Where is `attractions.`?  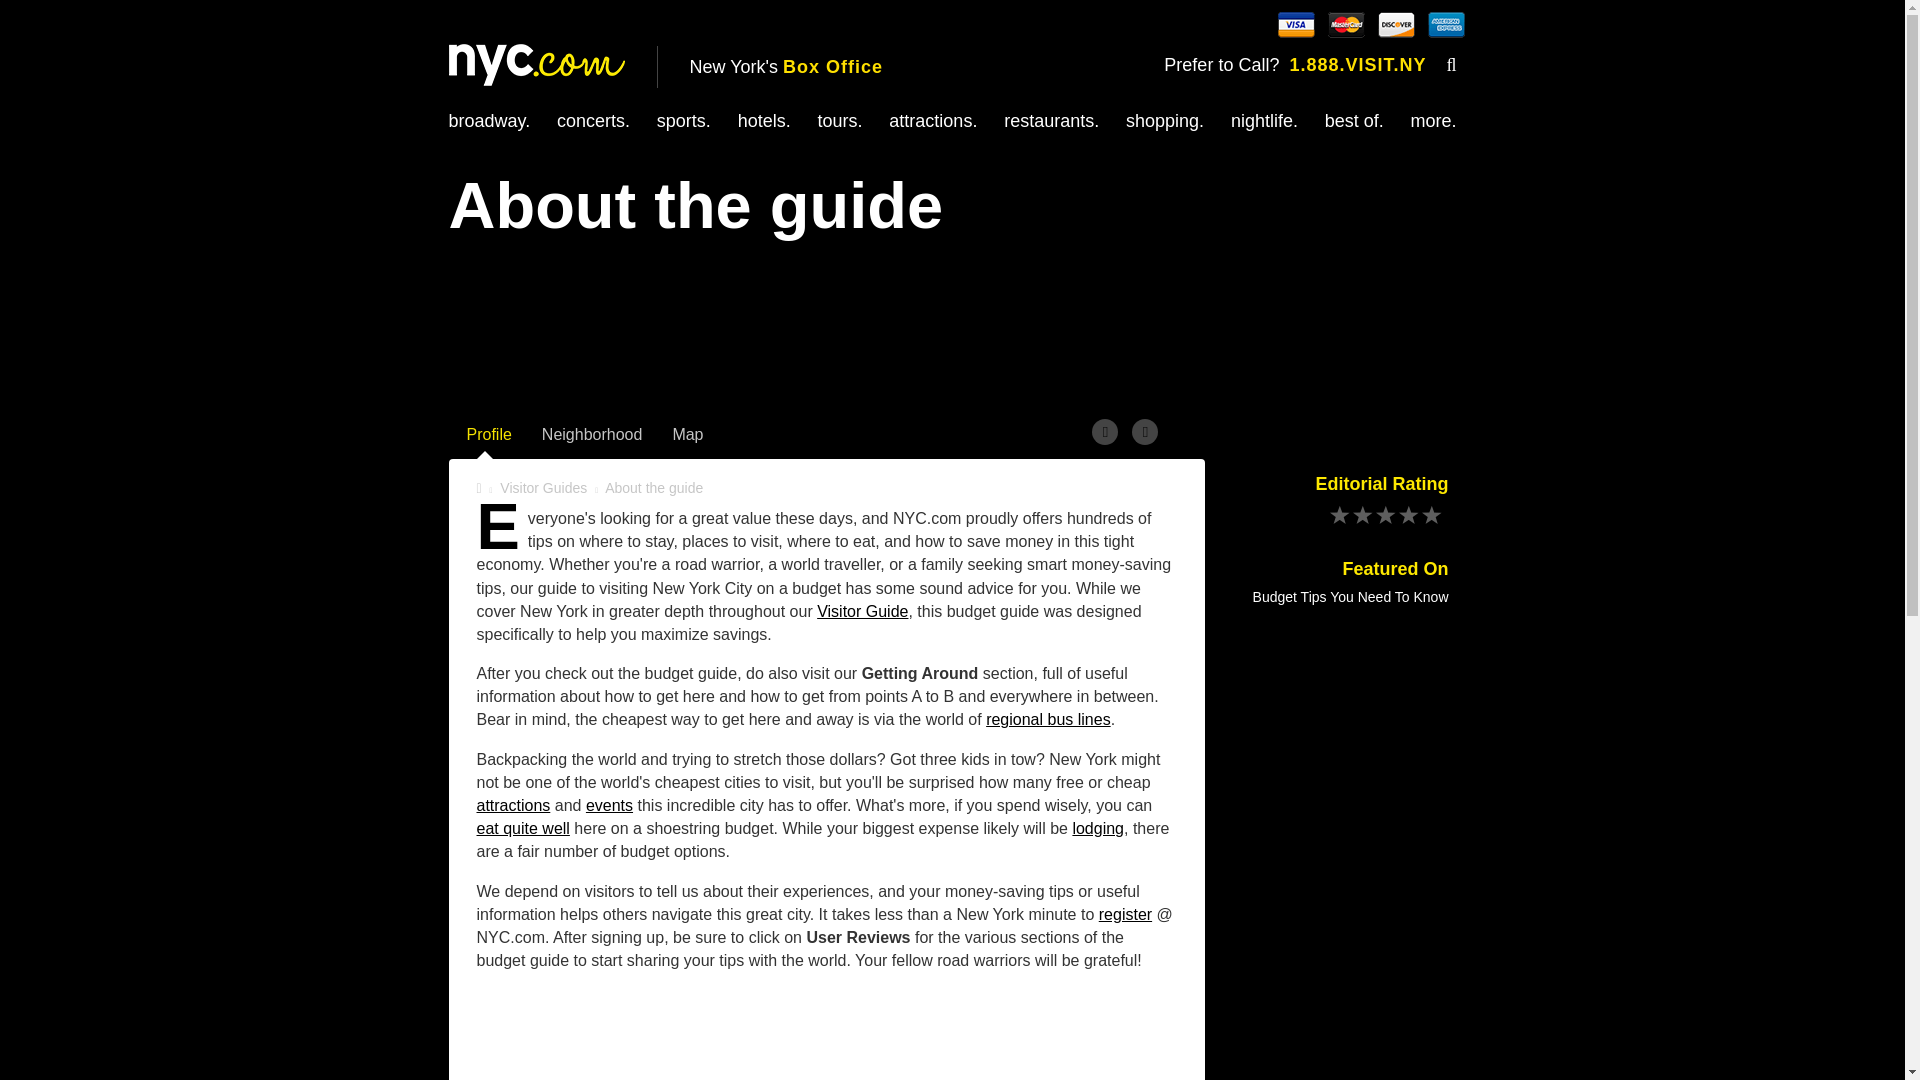
attractions. is located at coordinates (932, 120).